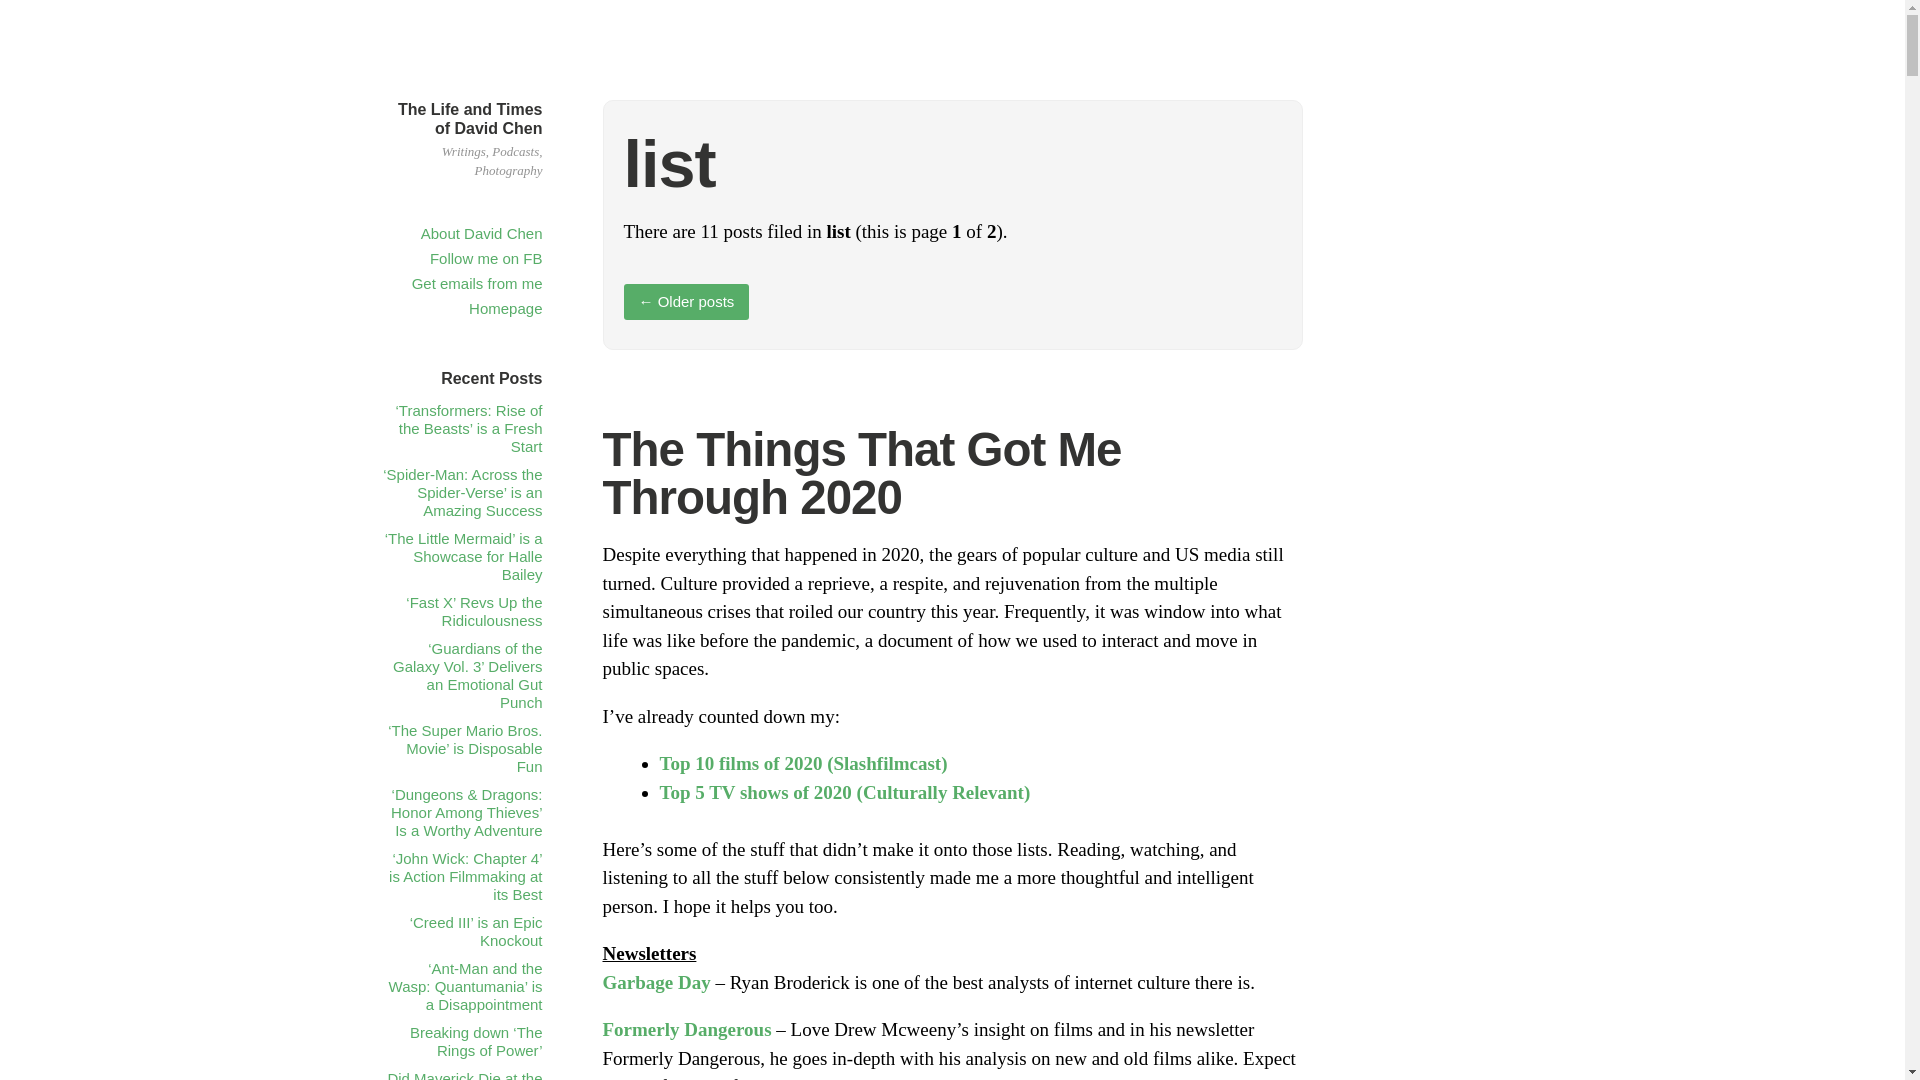  I want to click on Garbage Day, so click(656, 982).